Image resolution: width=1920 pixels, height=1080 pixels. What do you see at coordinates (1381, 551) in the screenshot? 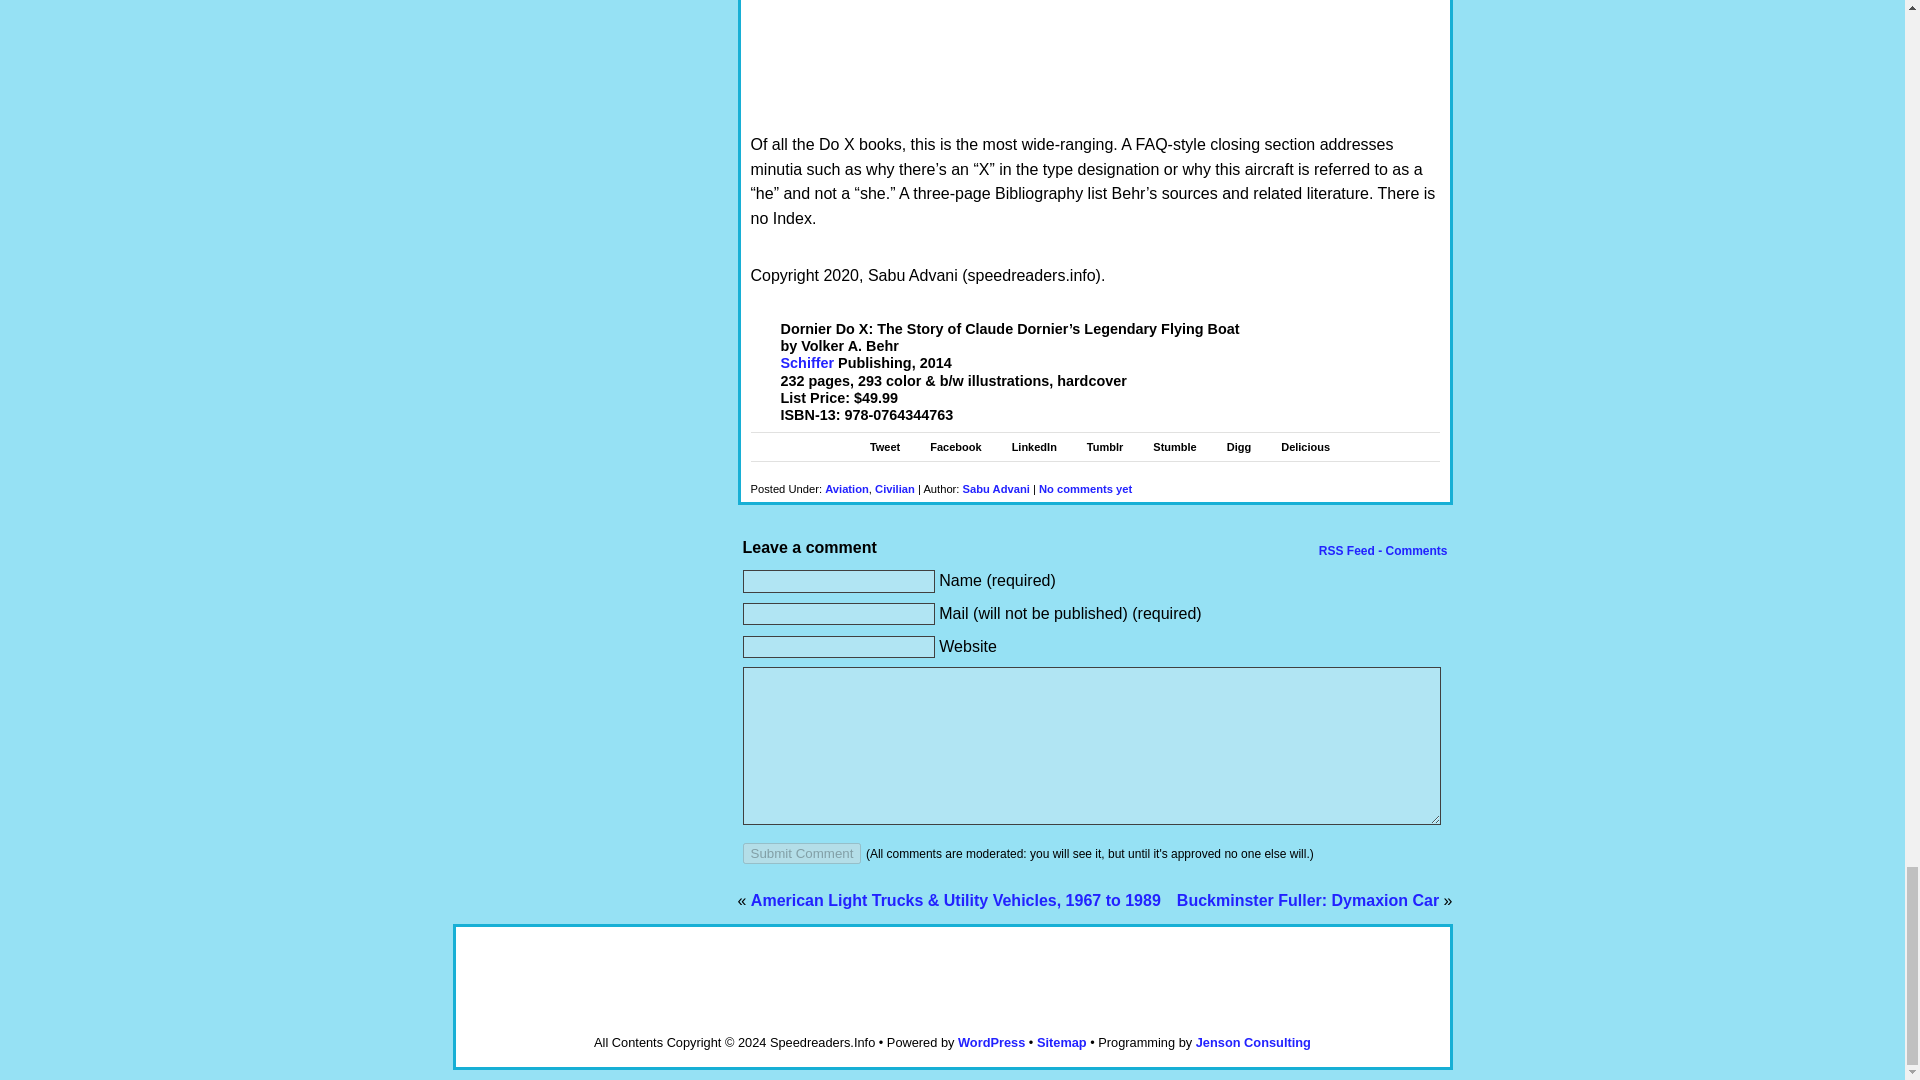
I see `RSS Feed - Comments` at bounding box center [1381, 551].